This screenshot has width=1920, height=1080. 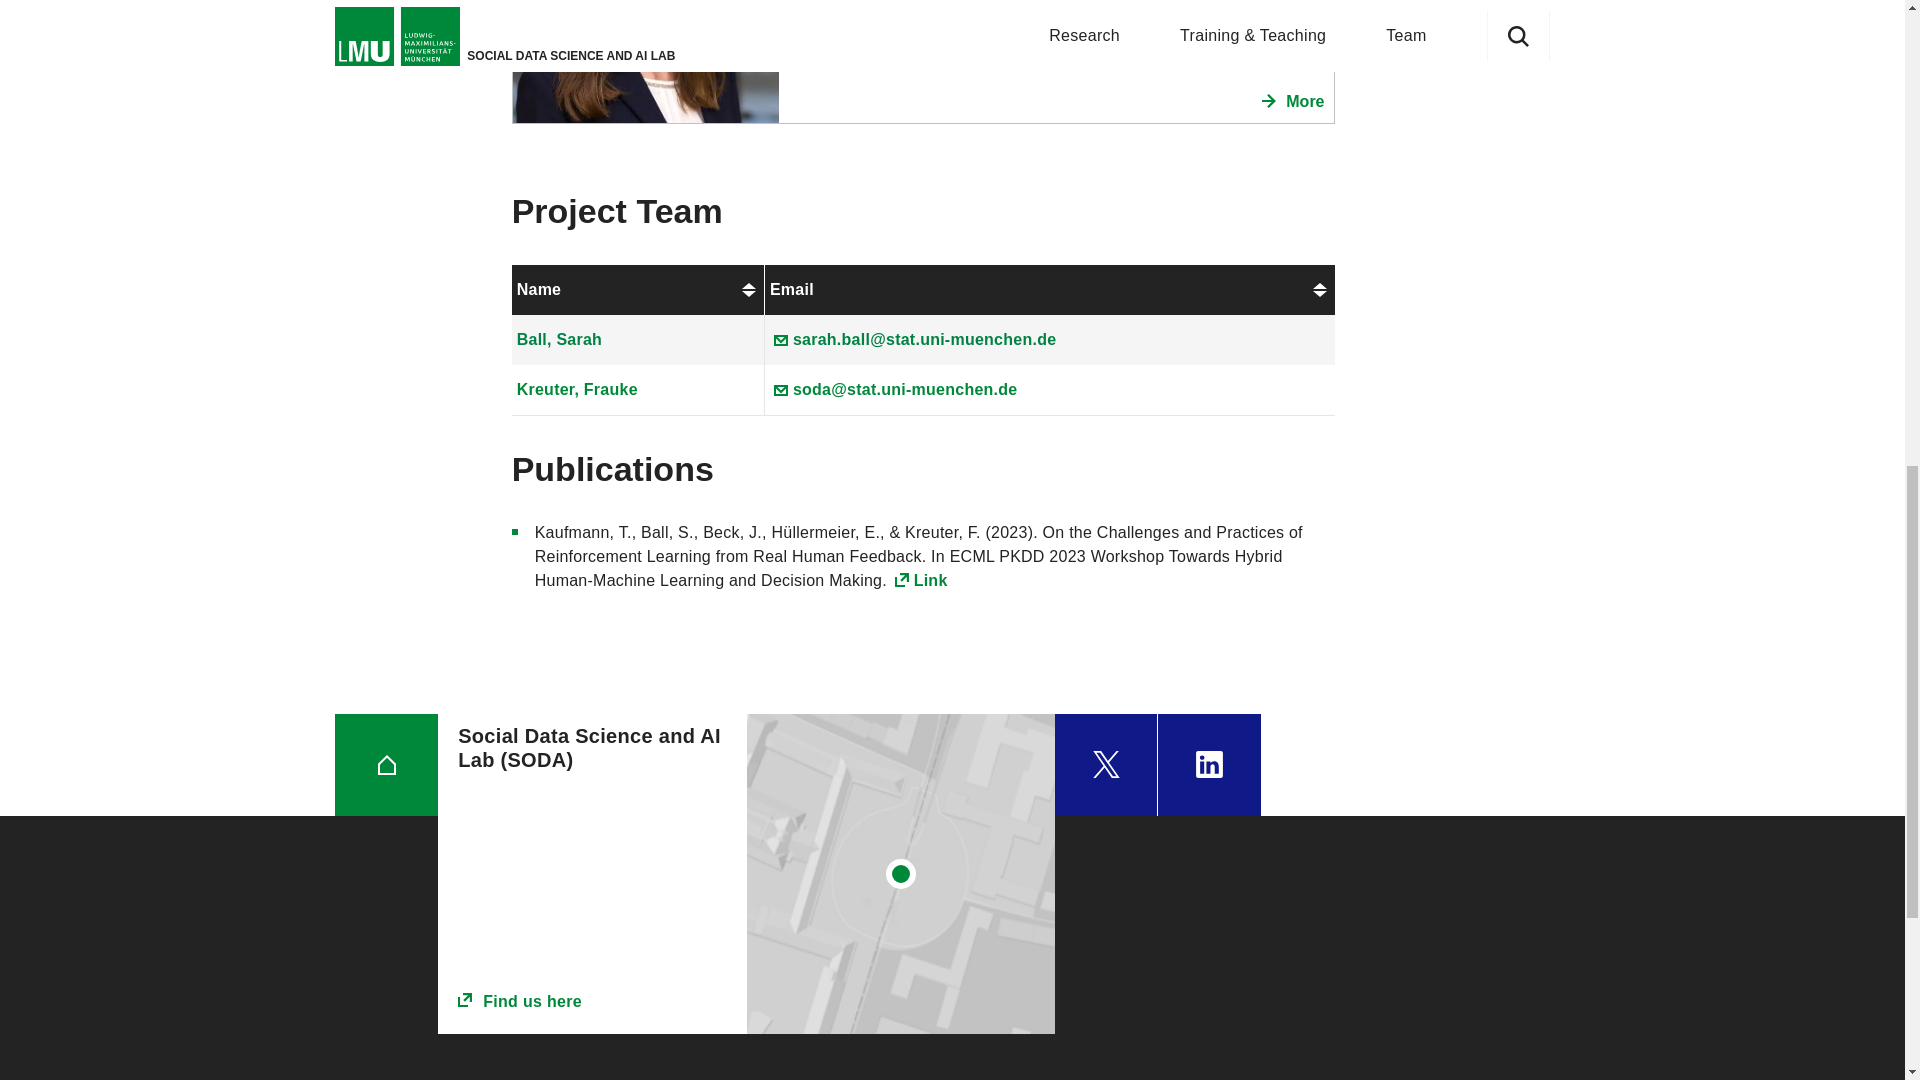 What do you see at coordinates (1209, 764) in the screenshot?
I see `LinkedIn-Link opens in a new window` at bounding box center [1209, 764].